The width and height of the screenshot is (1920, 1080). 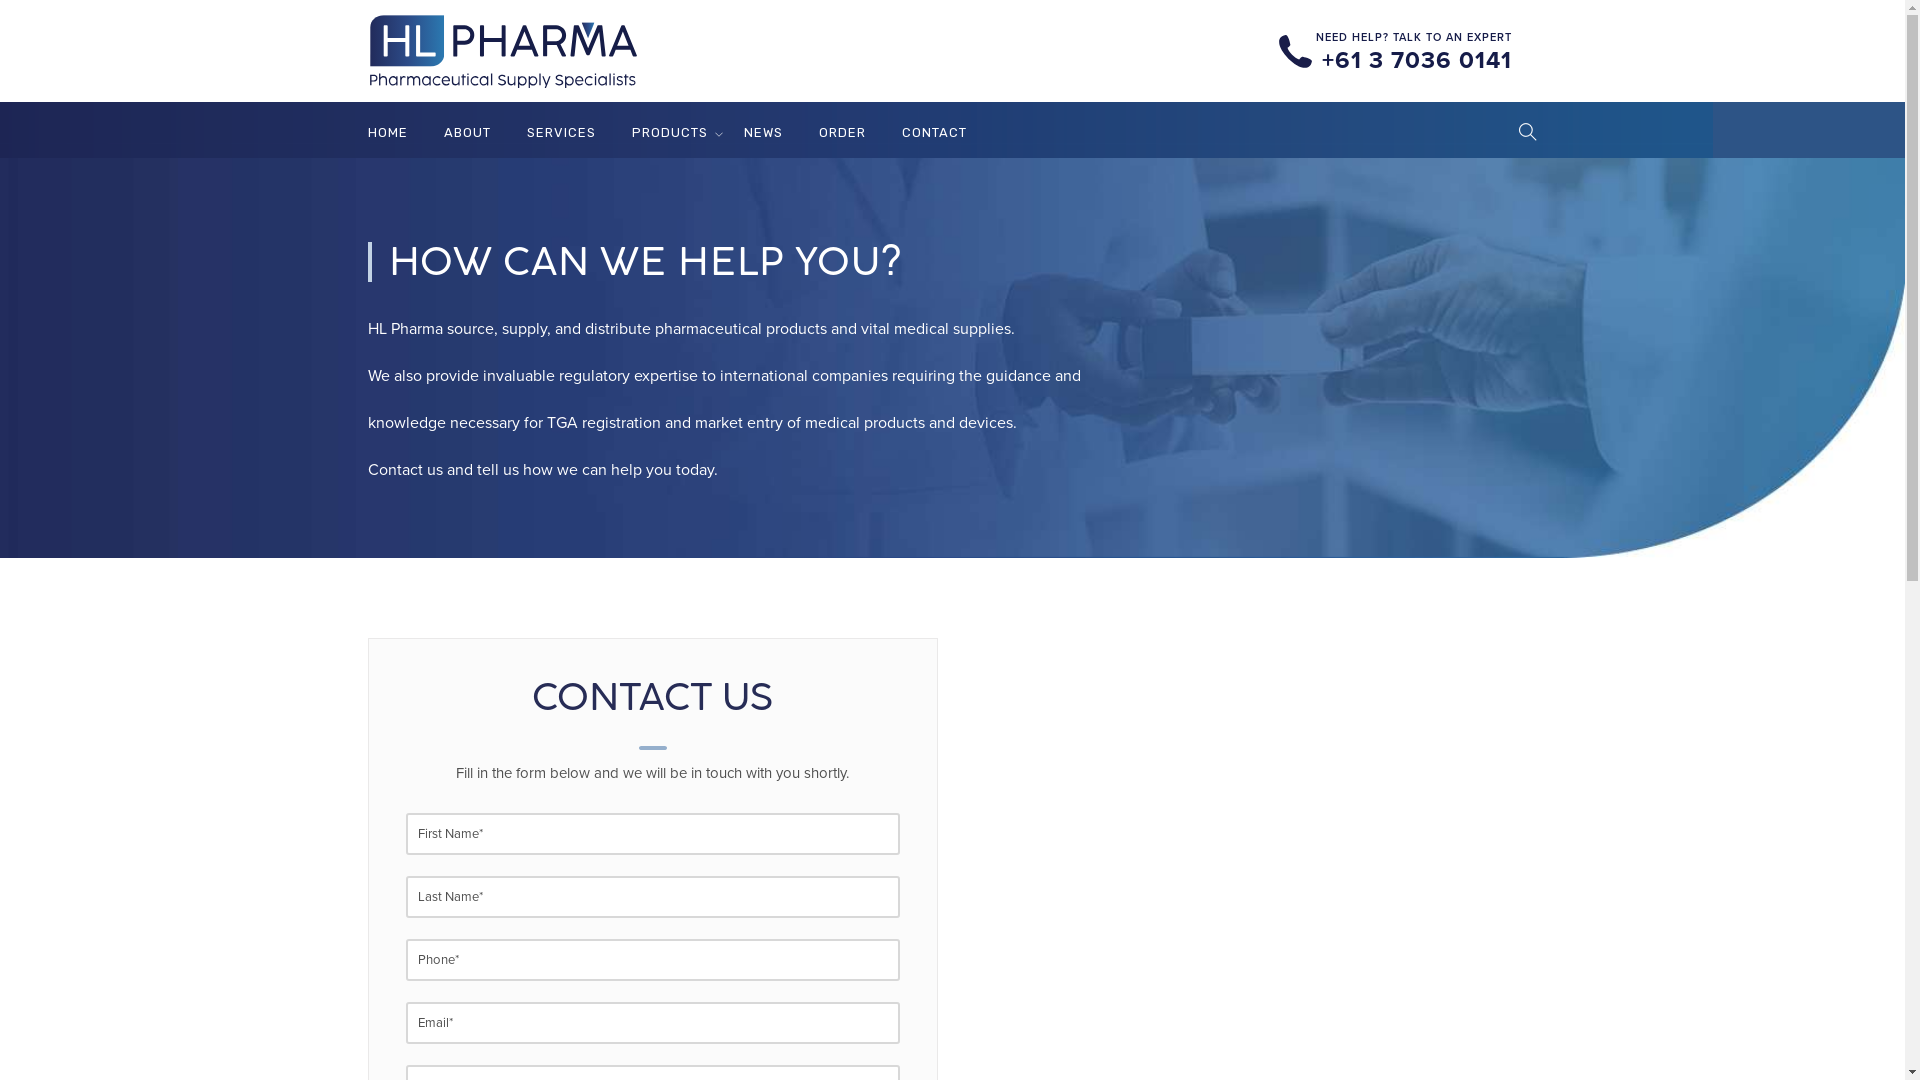 I want to click on +61 3 7036 0141, so click(x=1414, y=60).